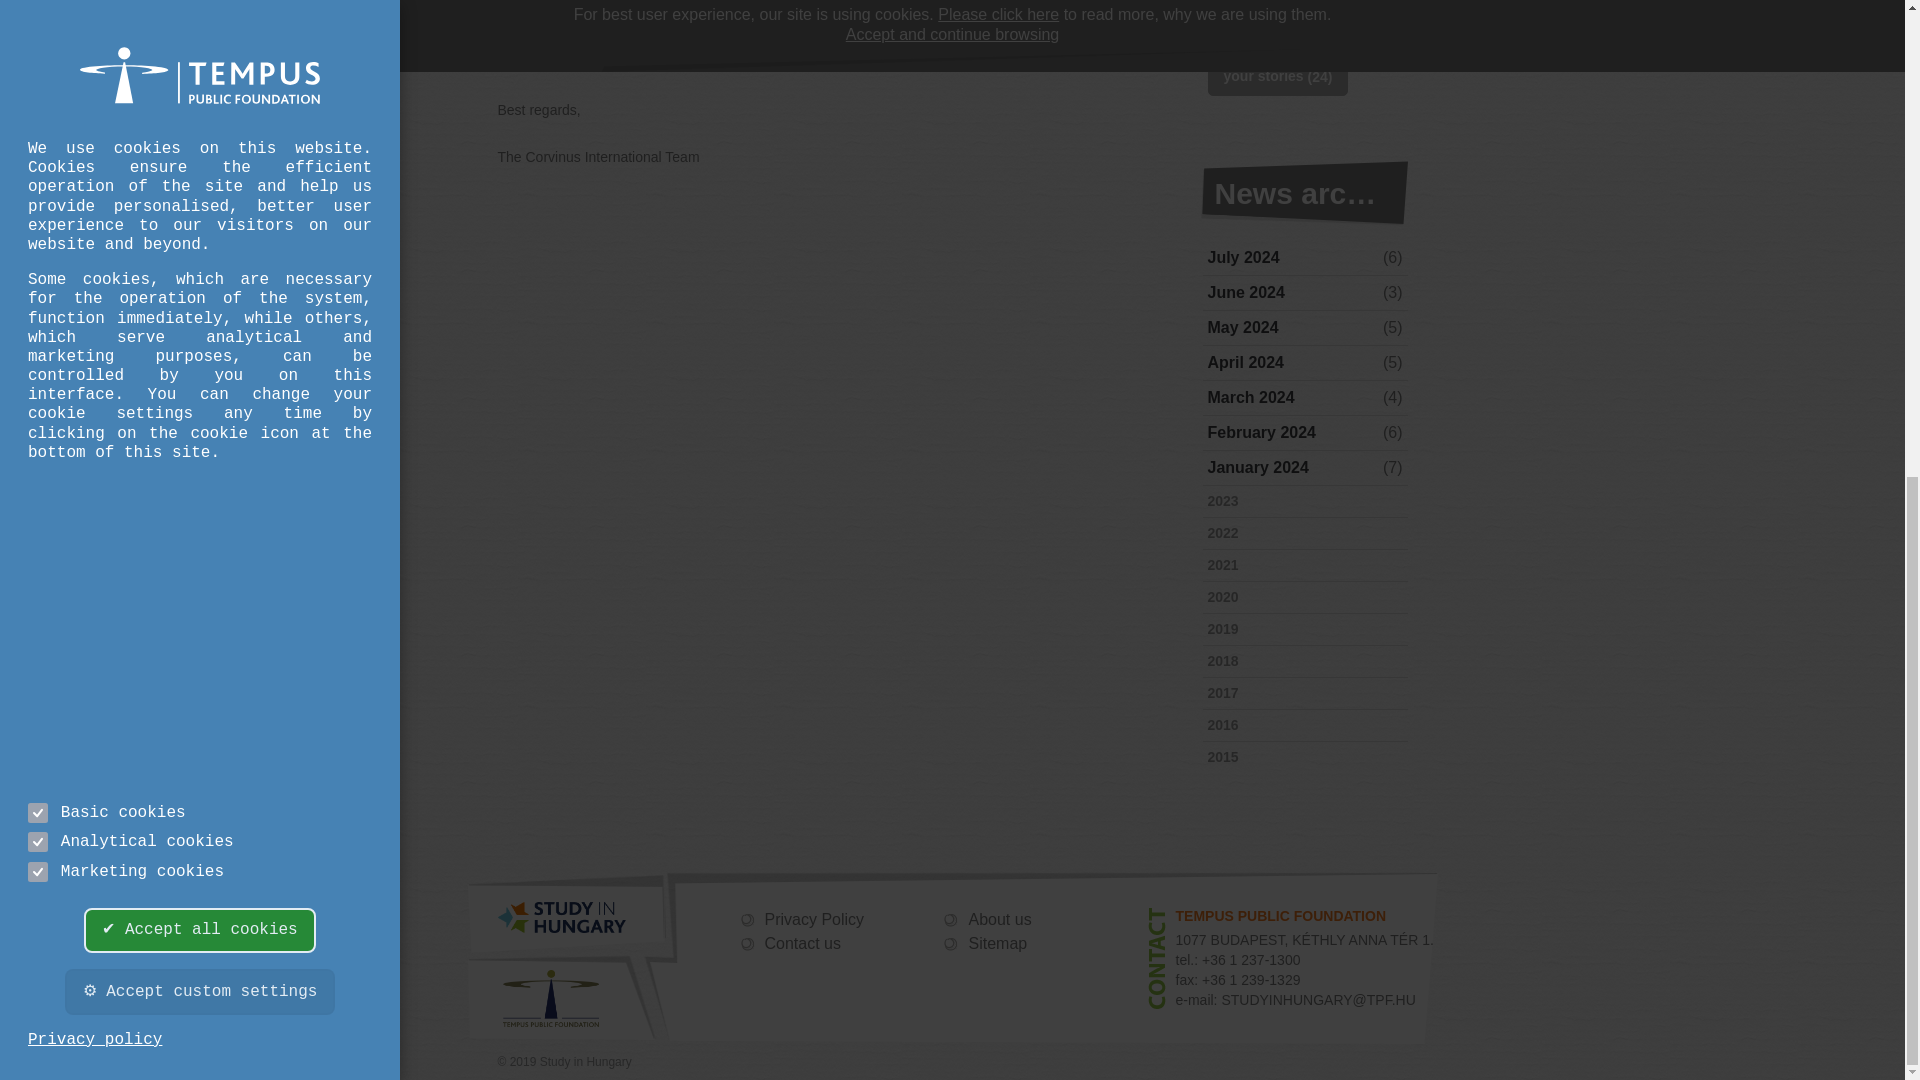 The height and width of the screenshot is (1080, 1920). I want to click on on, so click(38, 24).